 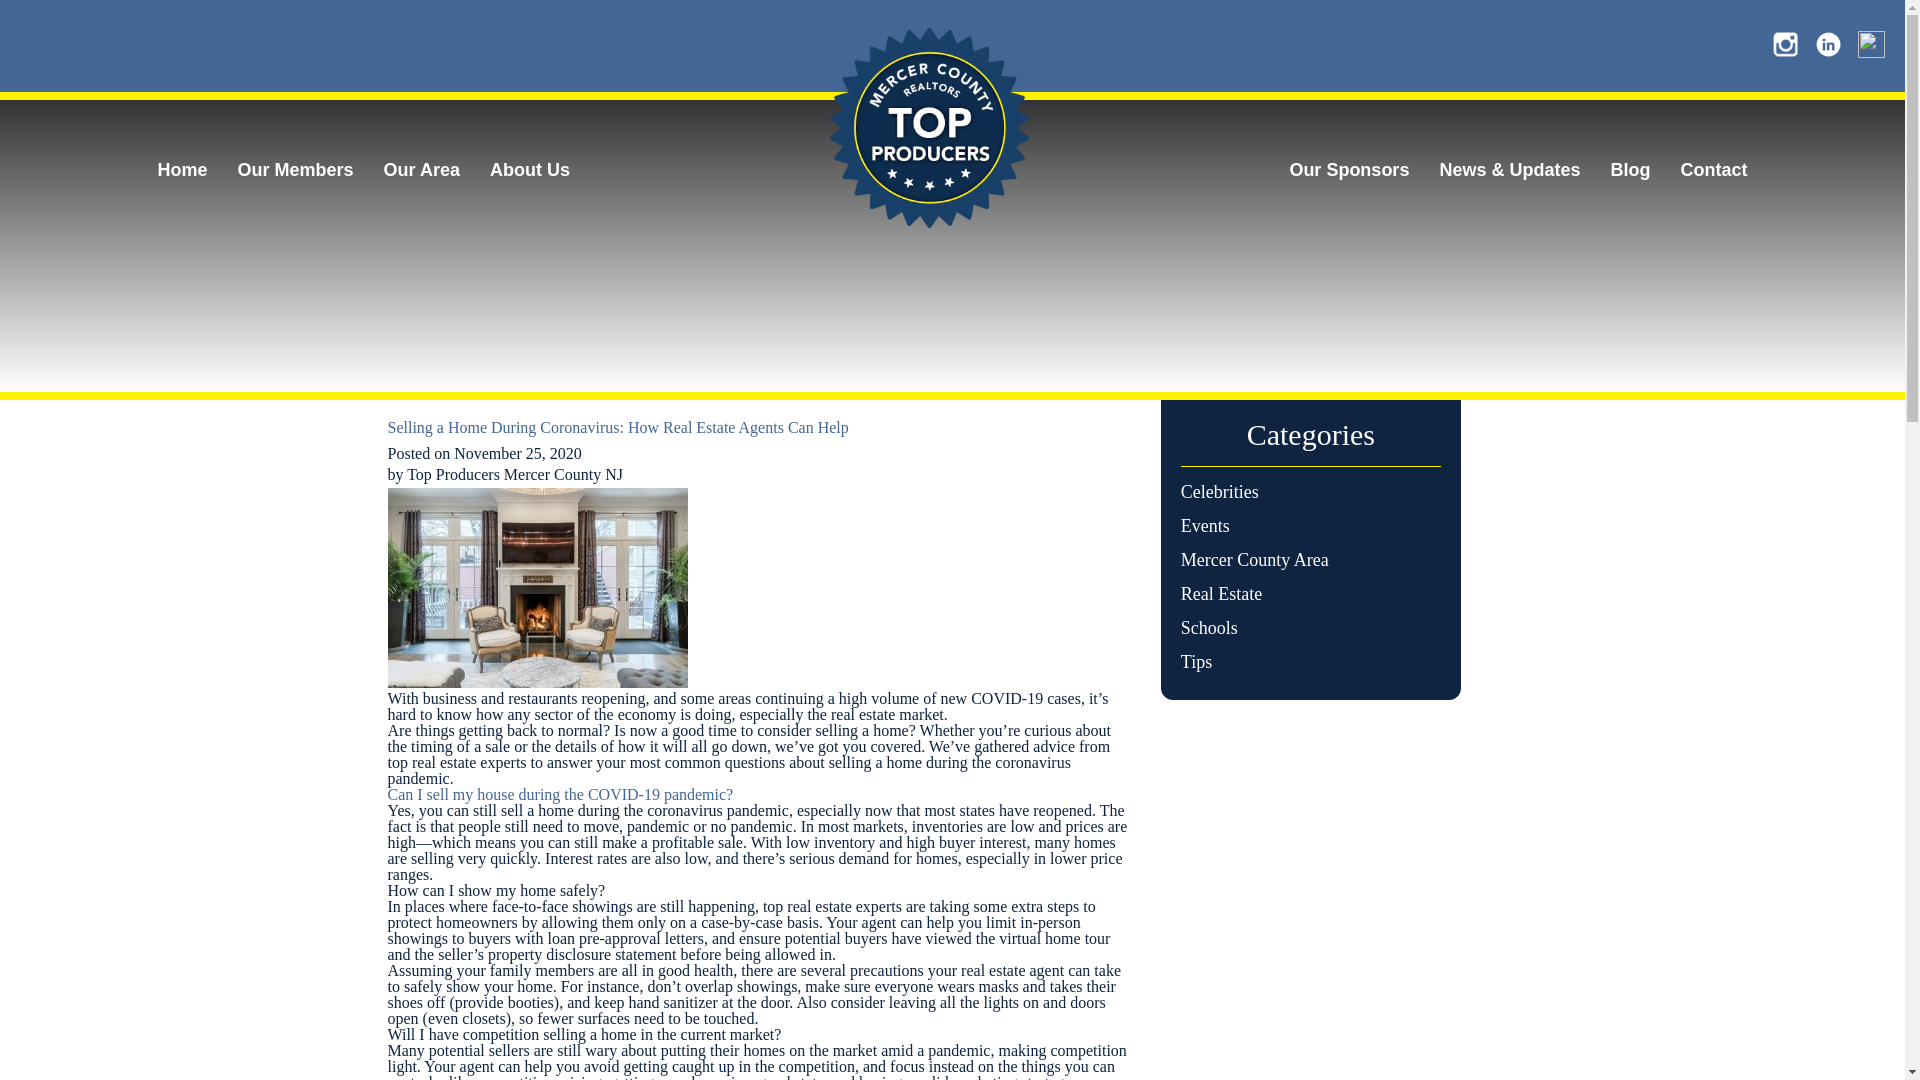 What do you see at coordinates (1205, 526) in the screenshot?
I see `Events` at bounding box center [1205, 526].